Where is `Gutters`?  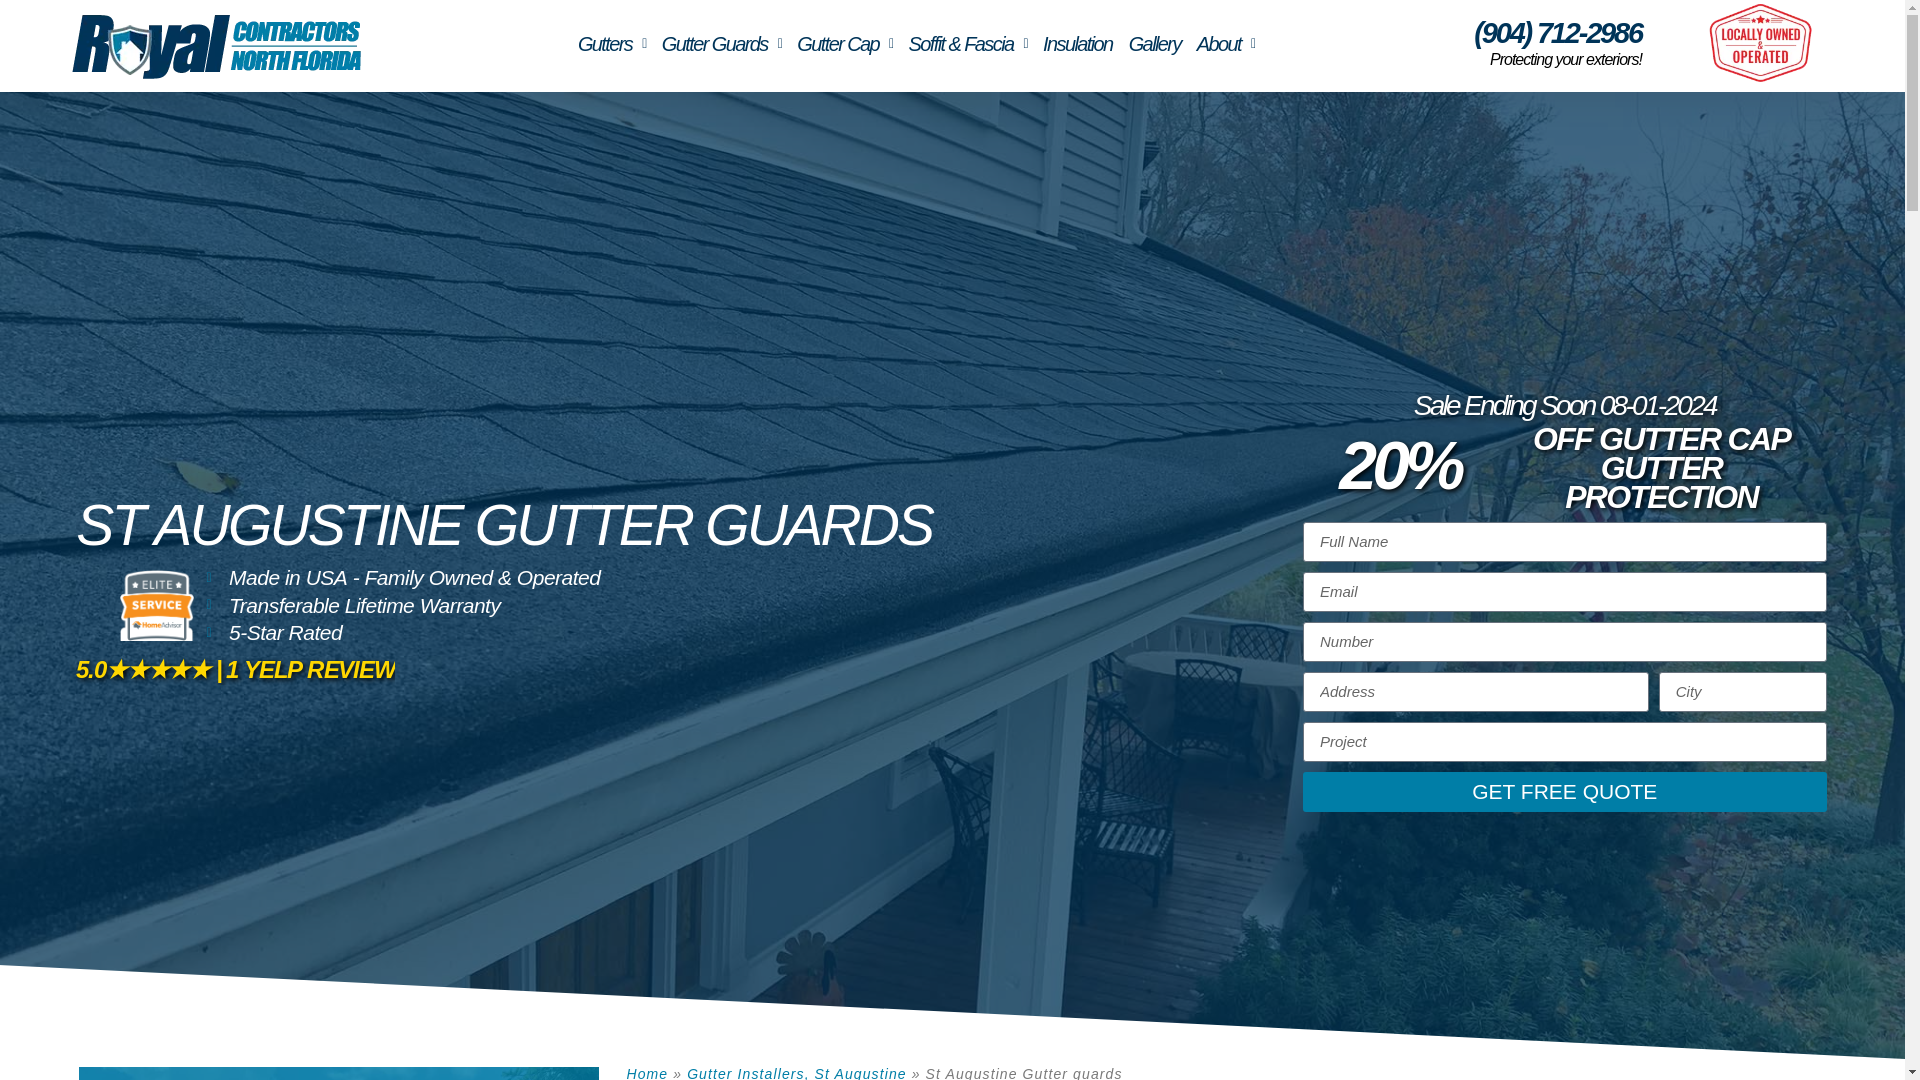
Gutters is located at coordinates (612, 43).